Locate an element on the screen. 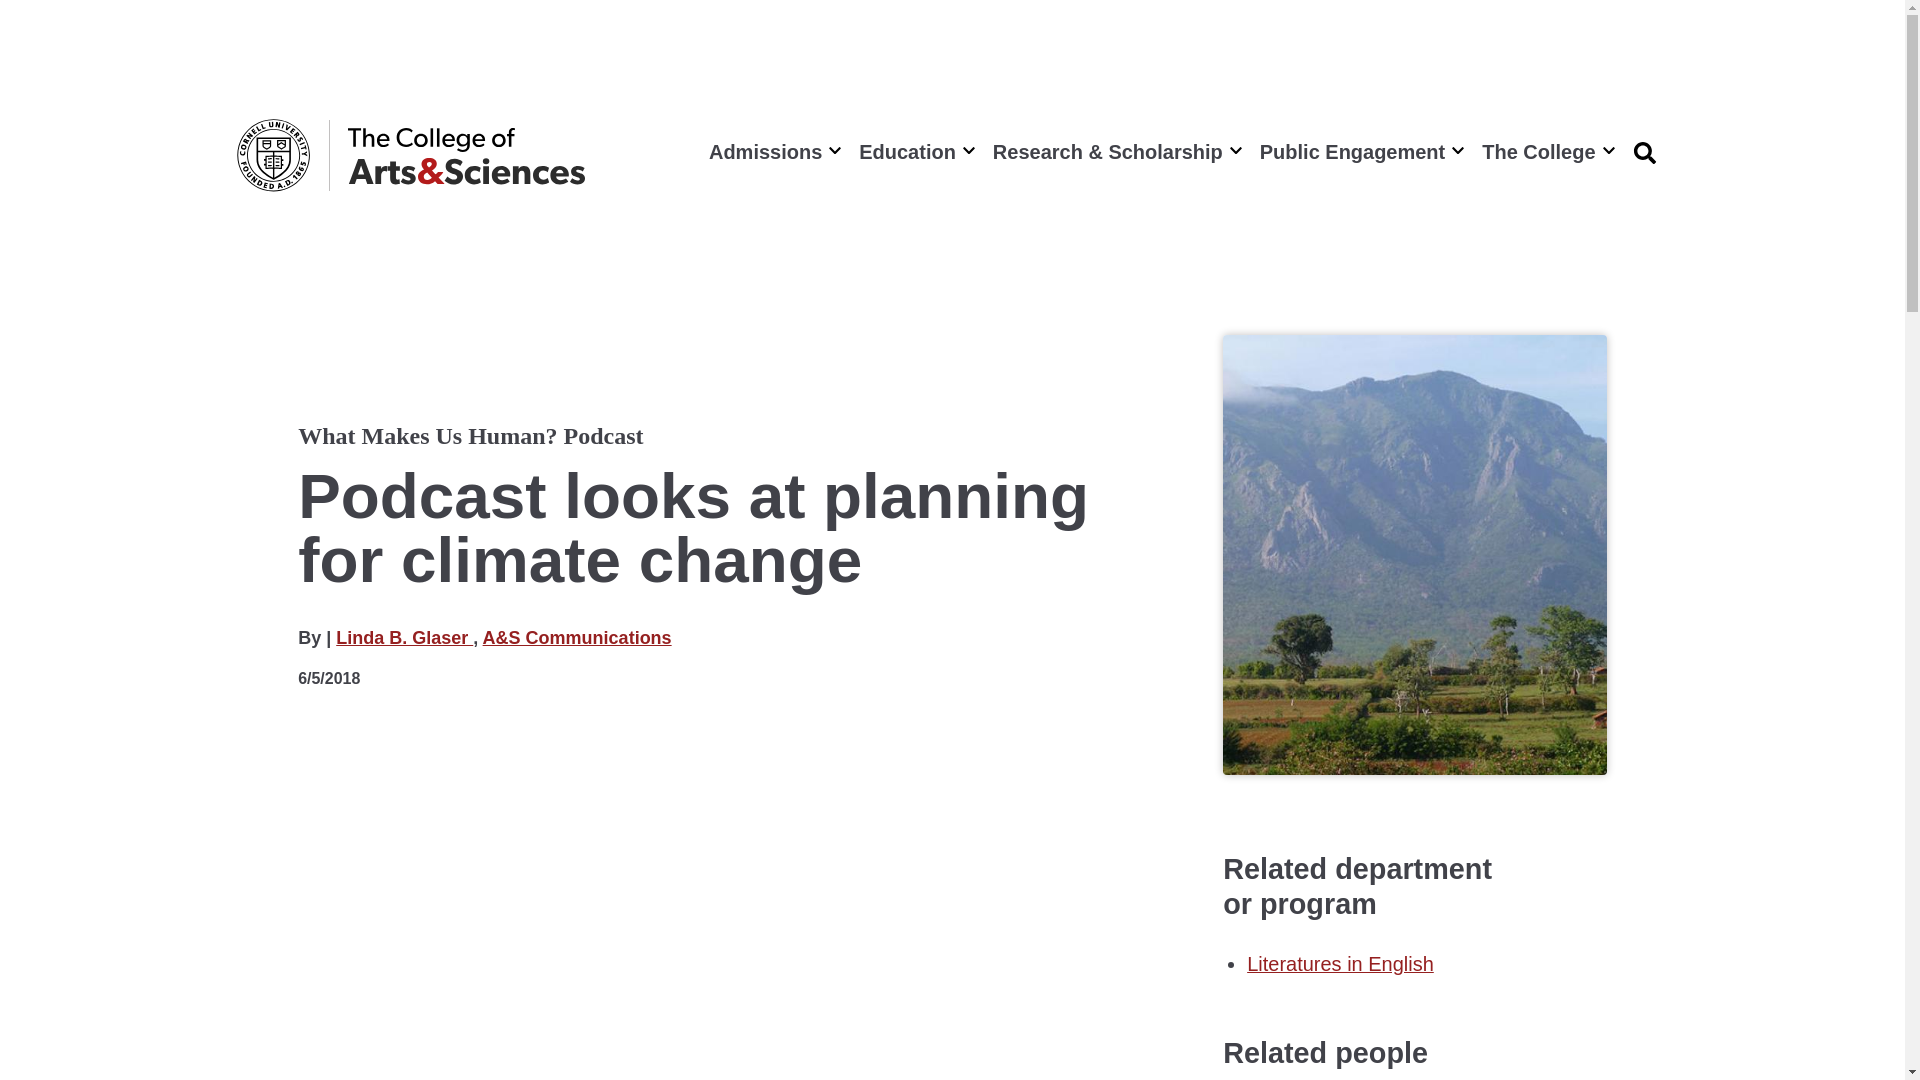 The image size is (1920, 1080). open subnavigation is located at coordinates (1236, 148).